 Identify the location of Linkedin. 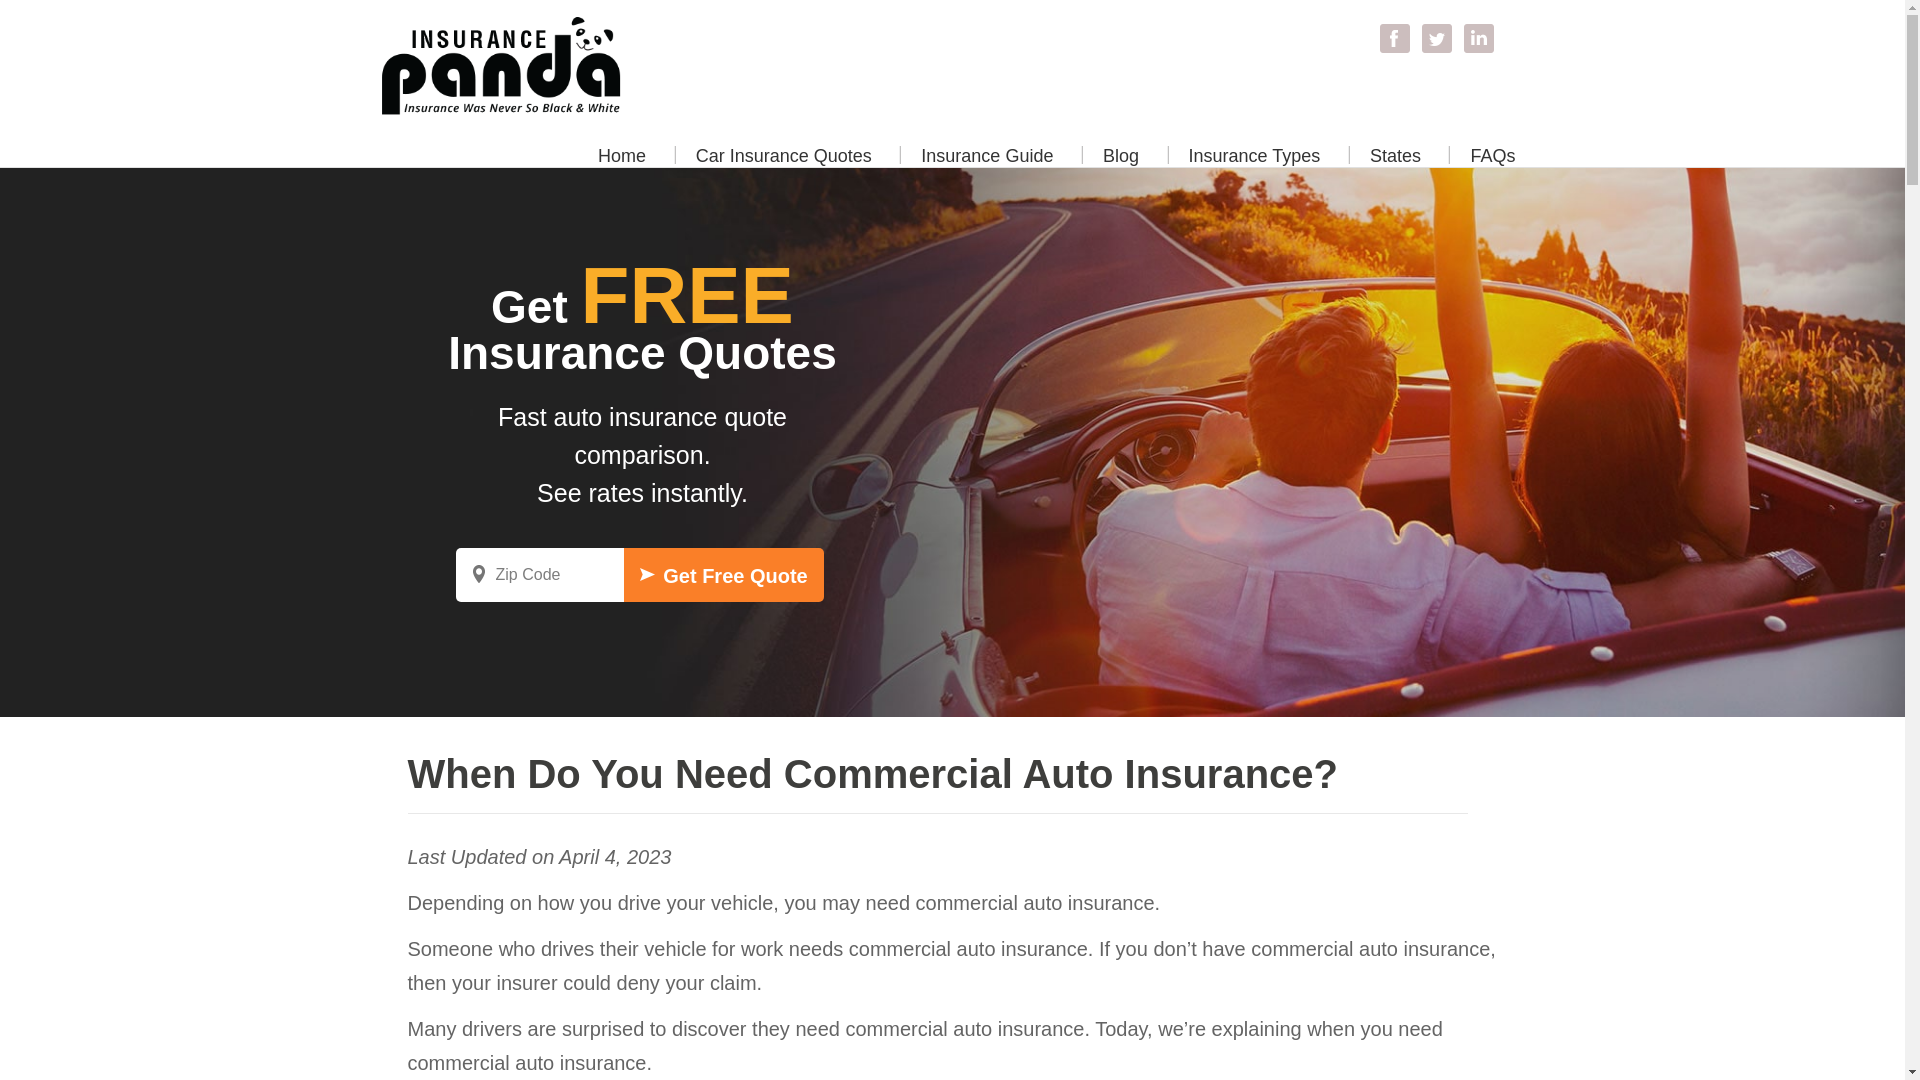
(1477, 36).